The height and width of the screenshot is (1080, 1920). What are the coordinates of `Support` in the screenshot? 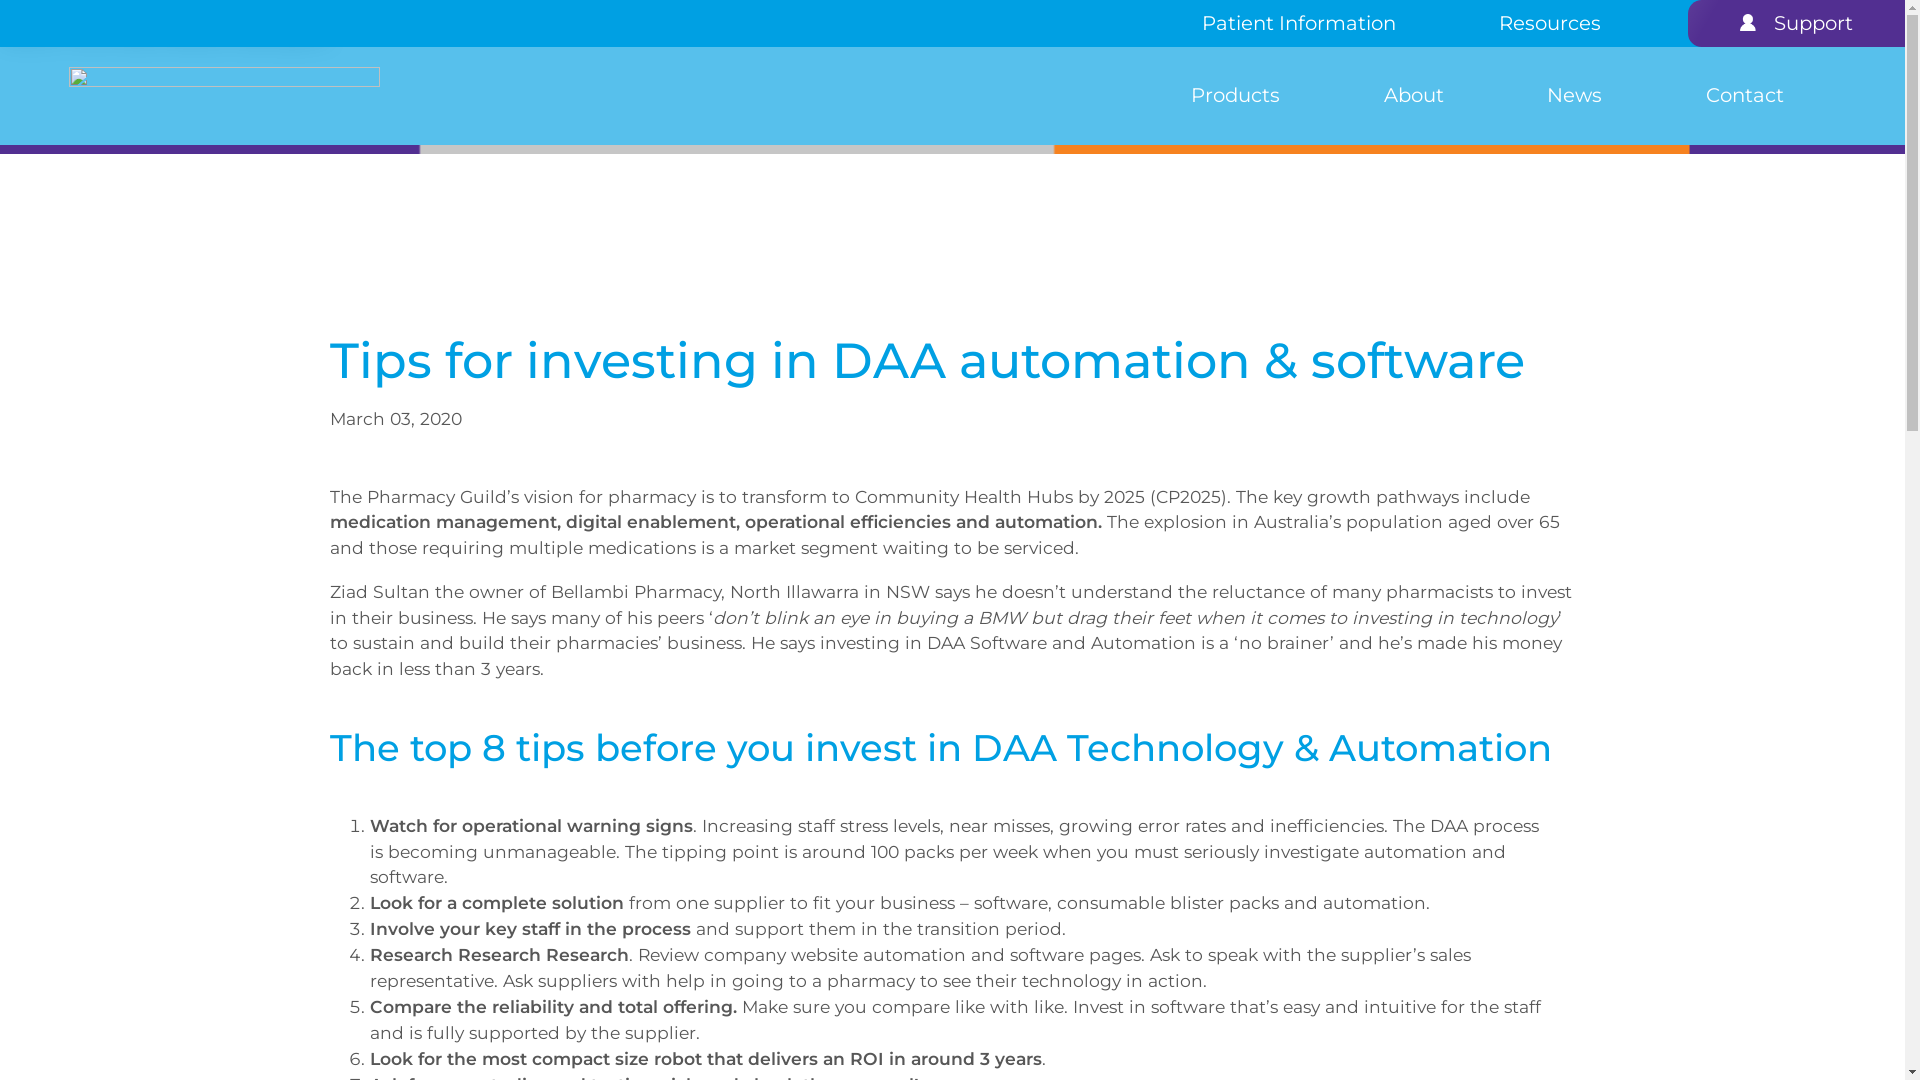 It's located at (1814, 24).